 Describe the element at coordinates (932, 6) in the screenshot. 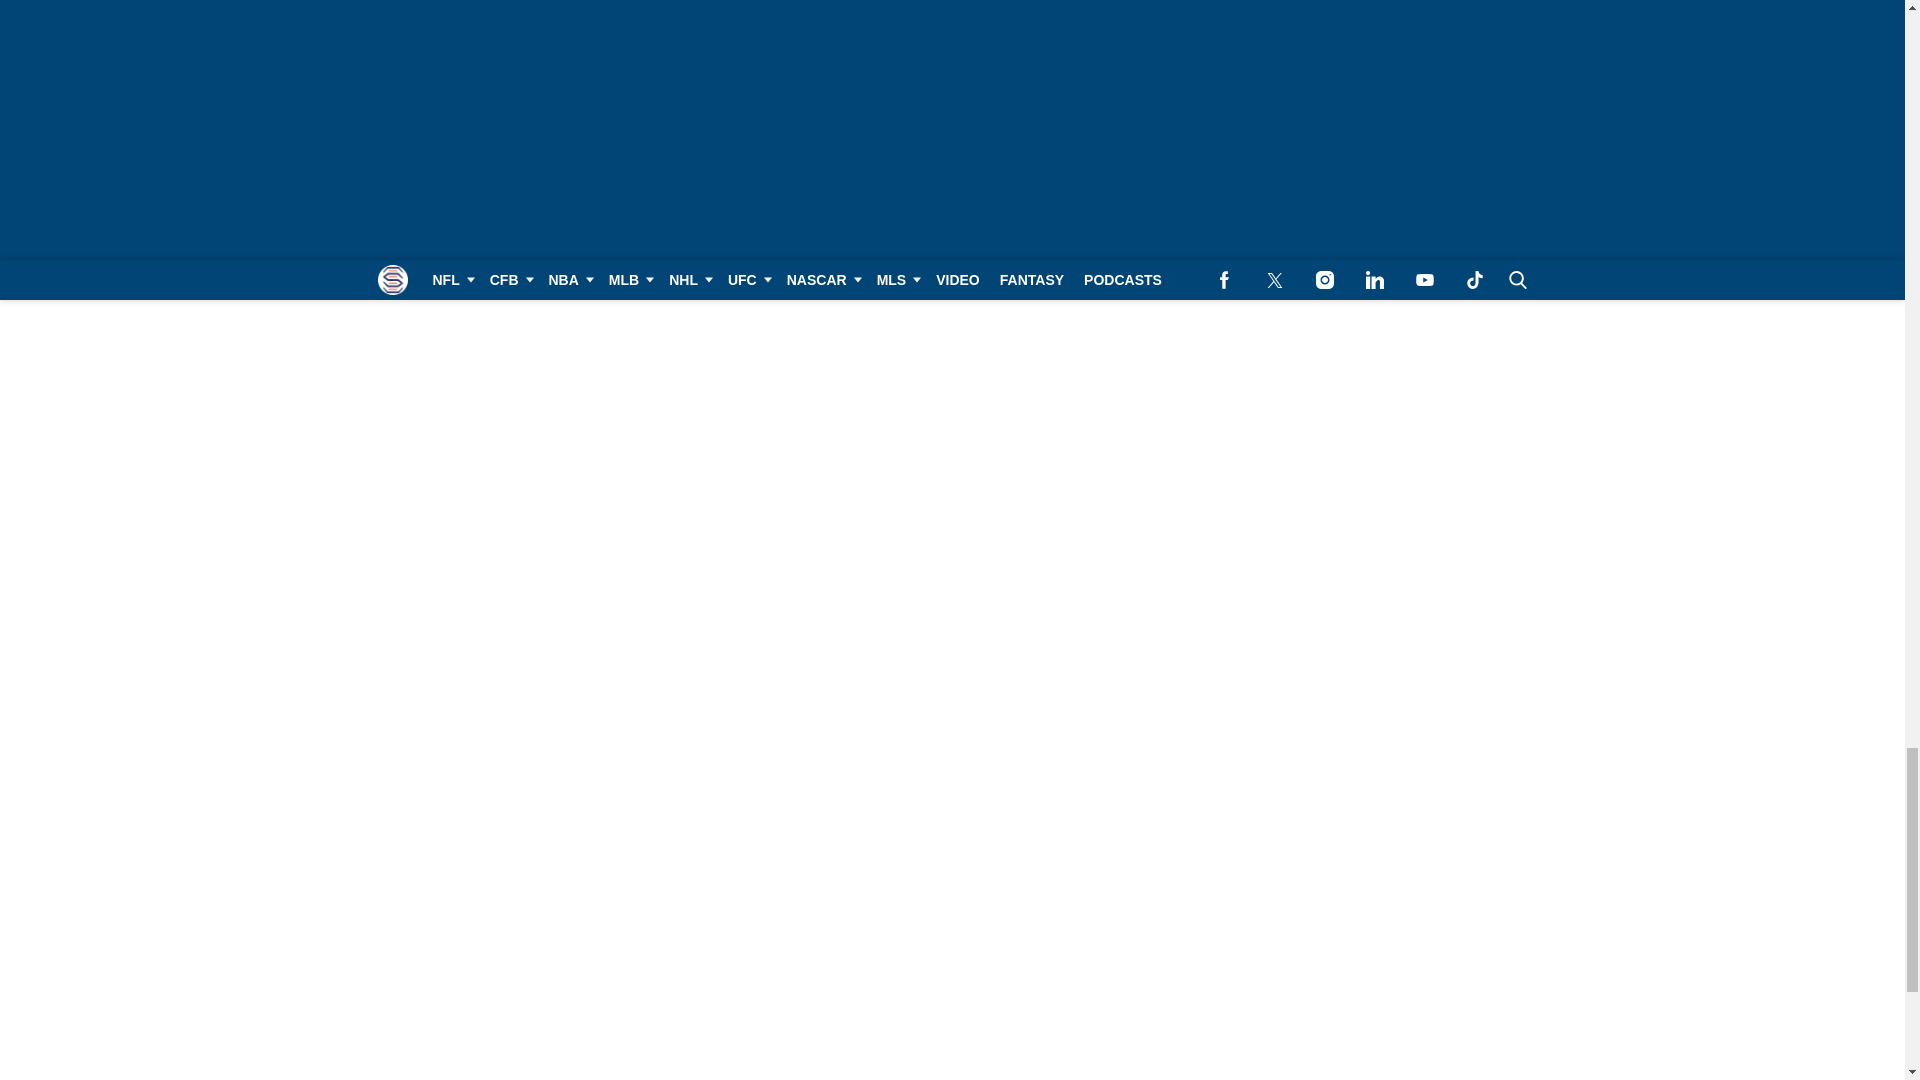

I see `Follow us on Instagram` at that location.